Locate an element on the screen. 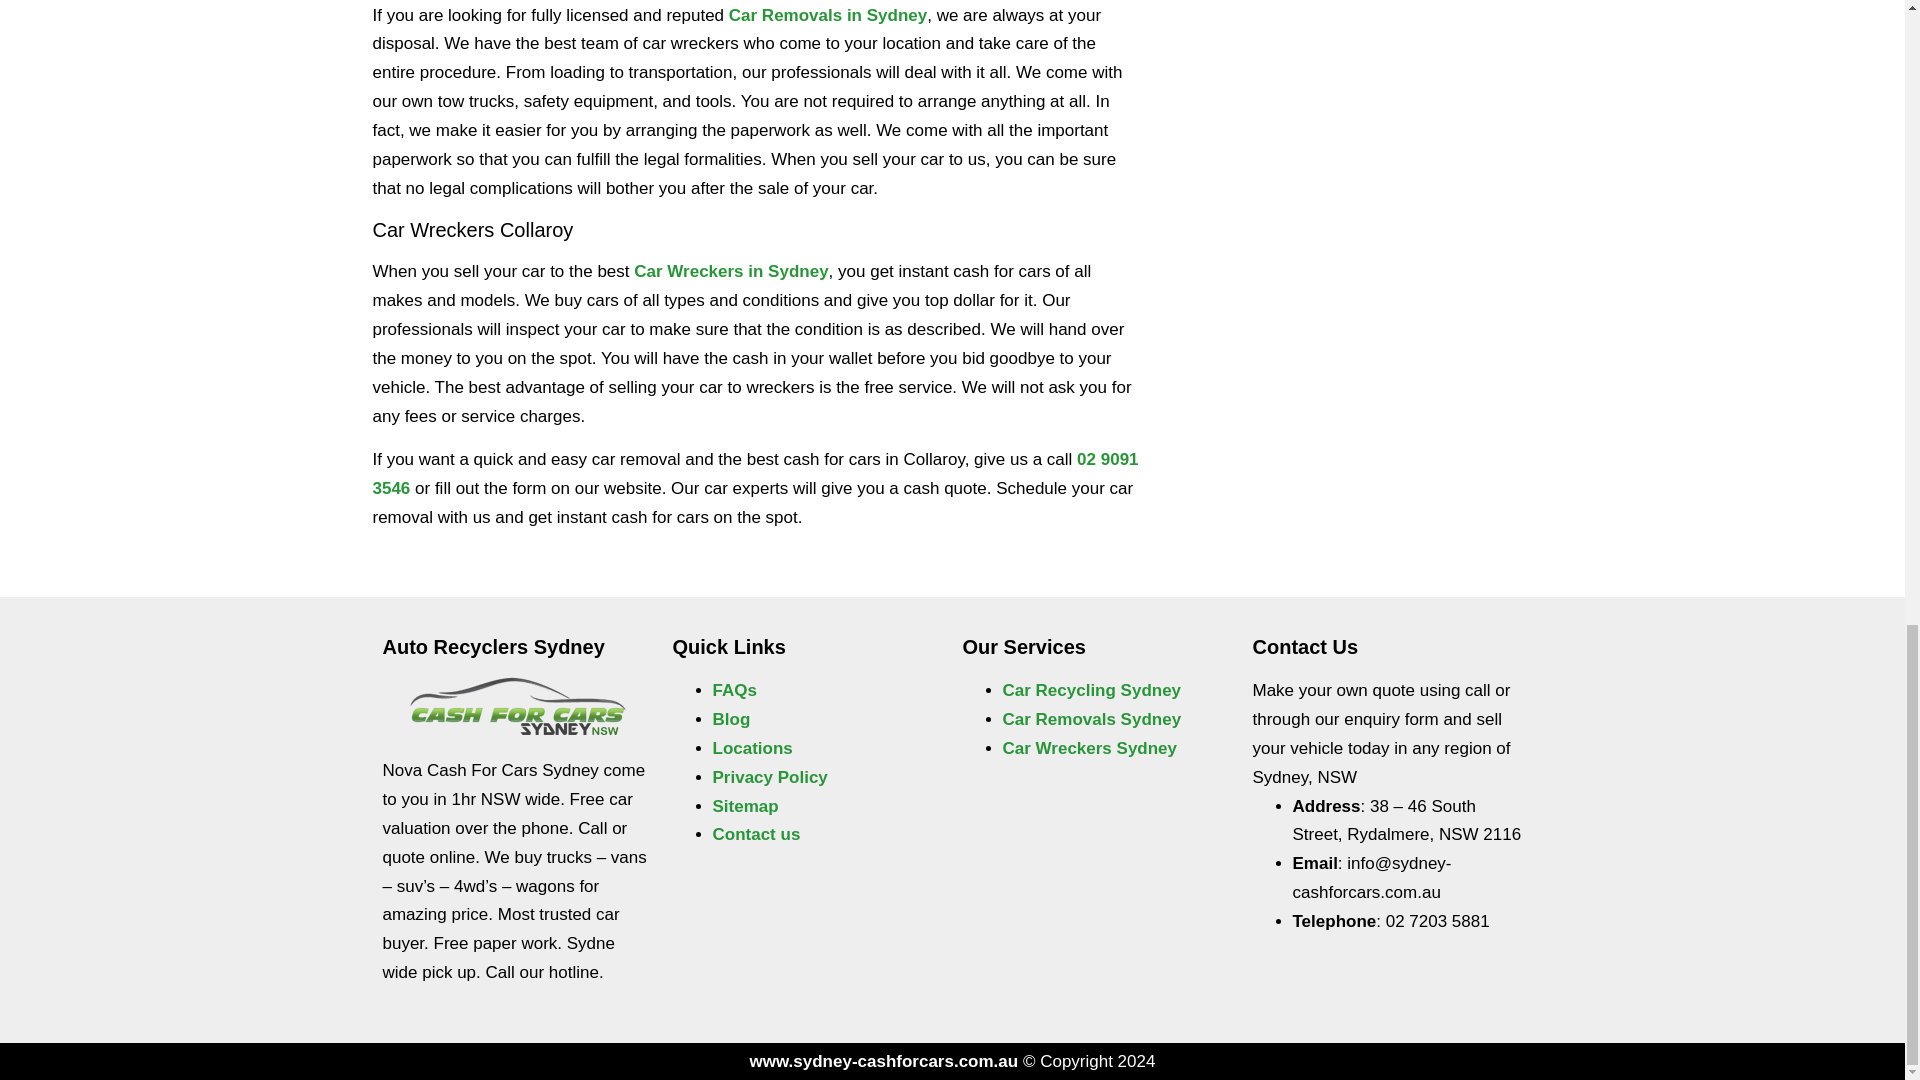  Sitemap is located at coordinates (744, 806).